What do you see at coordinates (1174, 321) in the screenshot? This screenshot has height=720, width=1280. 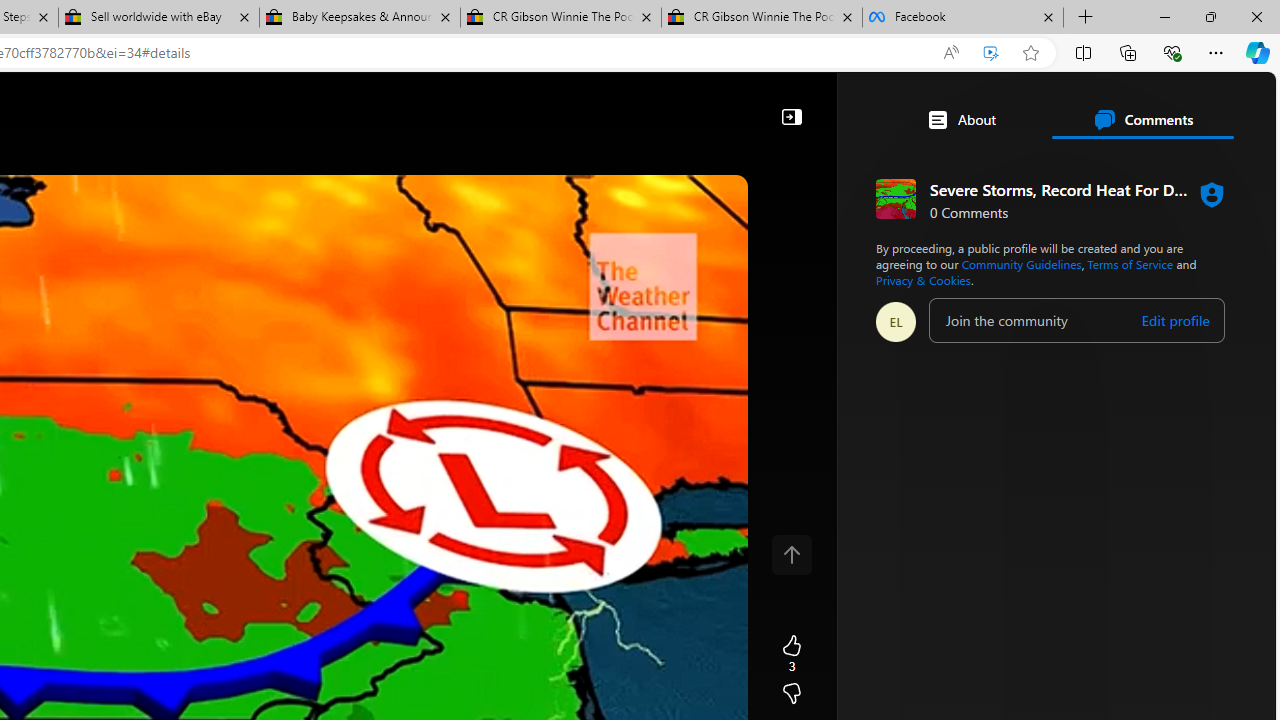 I see `Edit profile` at bounding box center [1174, 321].